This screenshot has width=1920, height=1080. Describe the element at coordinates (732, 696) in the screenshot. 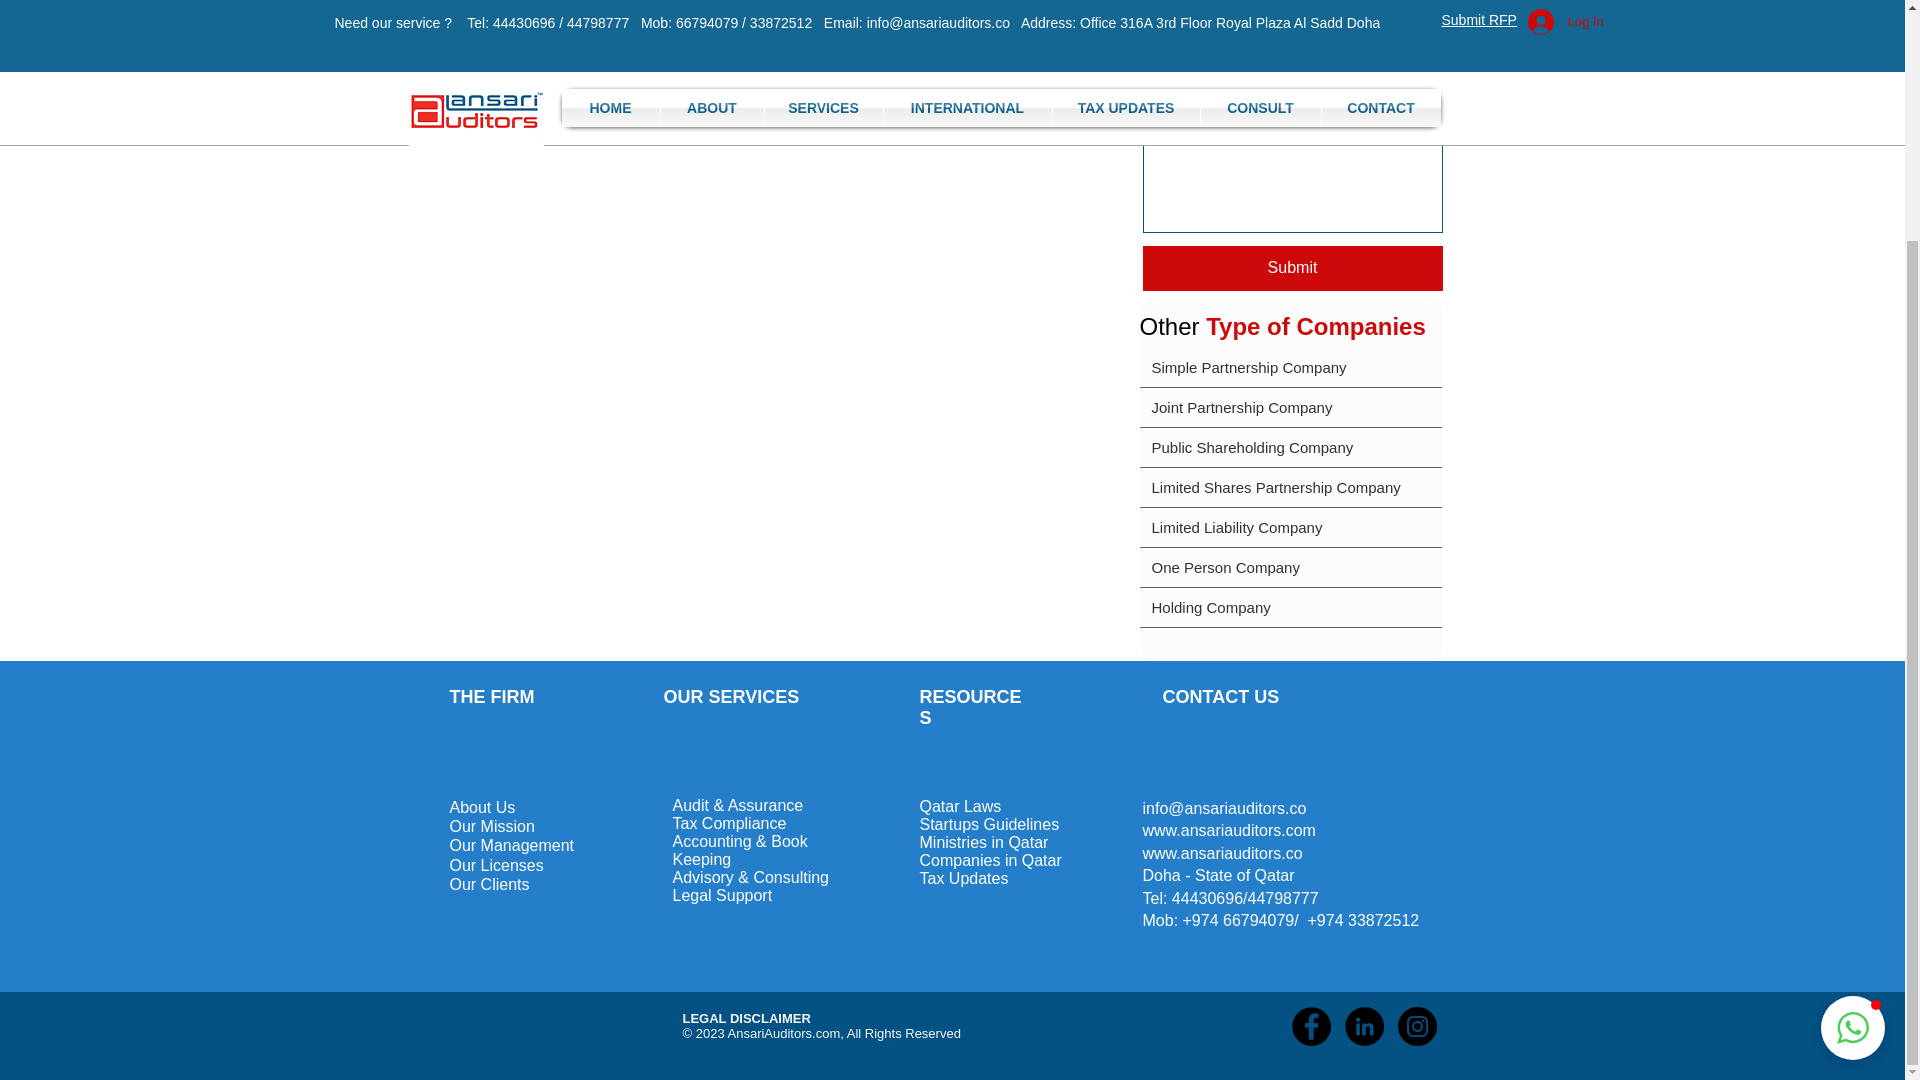

I see `OUR SERVICES` at that location.